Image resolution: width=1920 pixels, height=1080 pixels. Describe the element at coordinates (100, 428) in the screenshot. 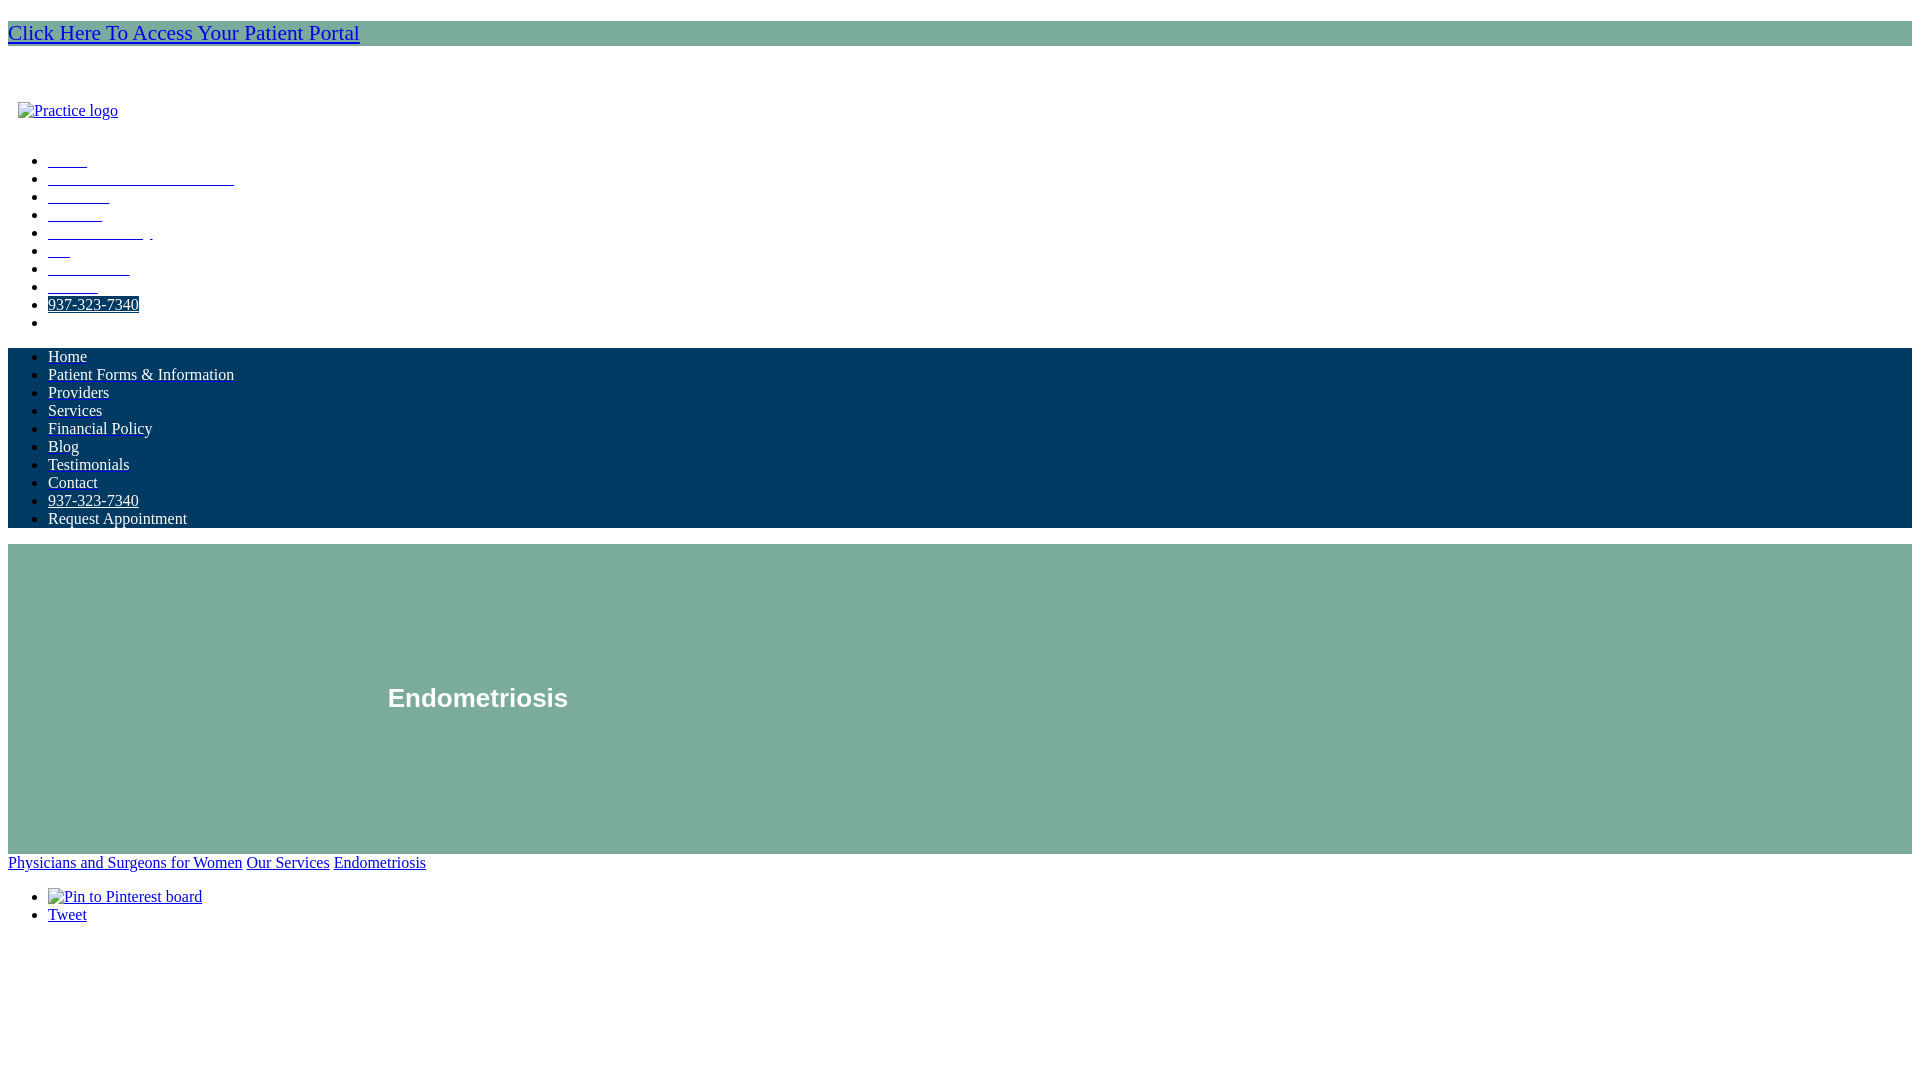

I see `Financial Policy` at that location.